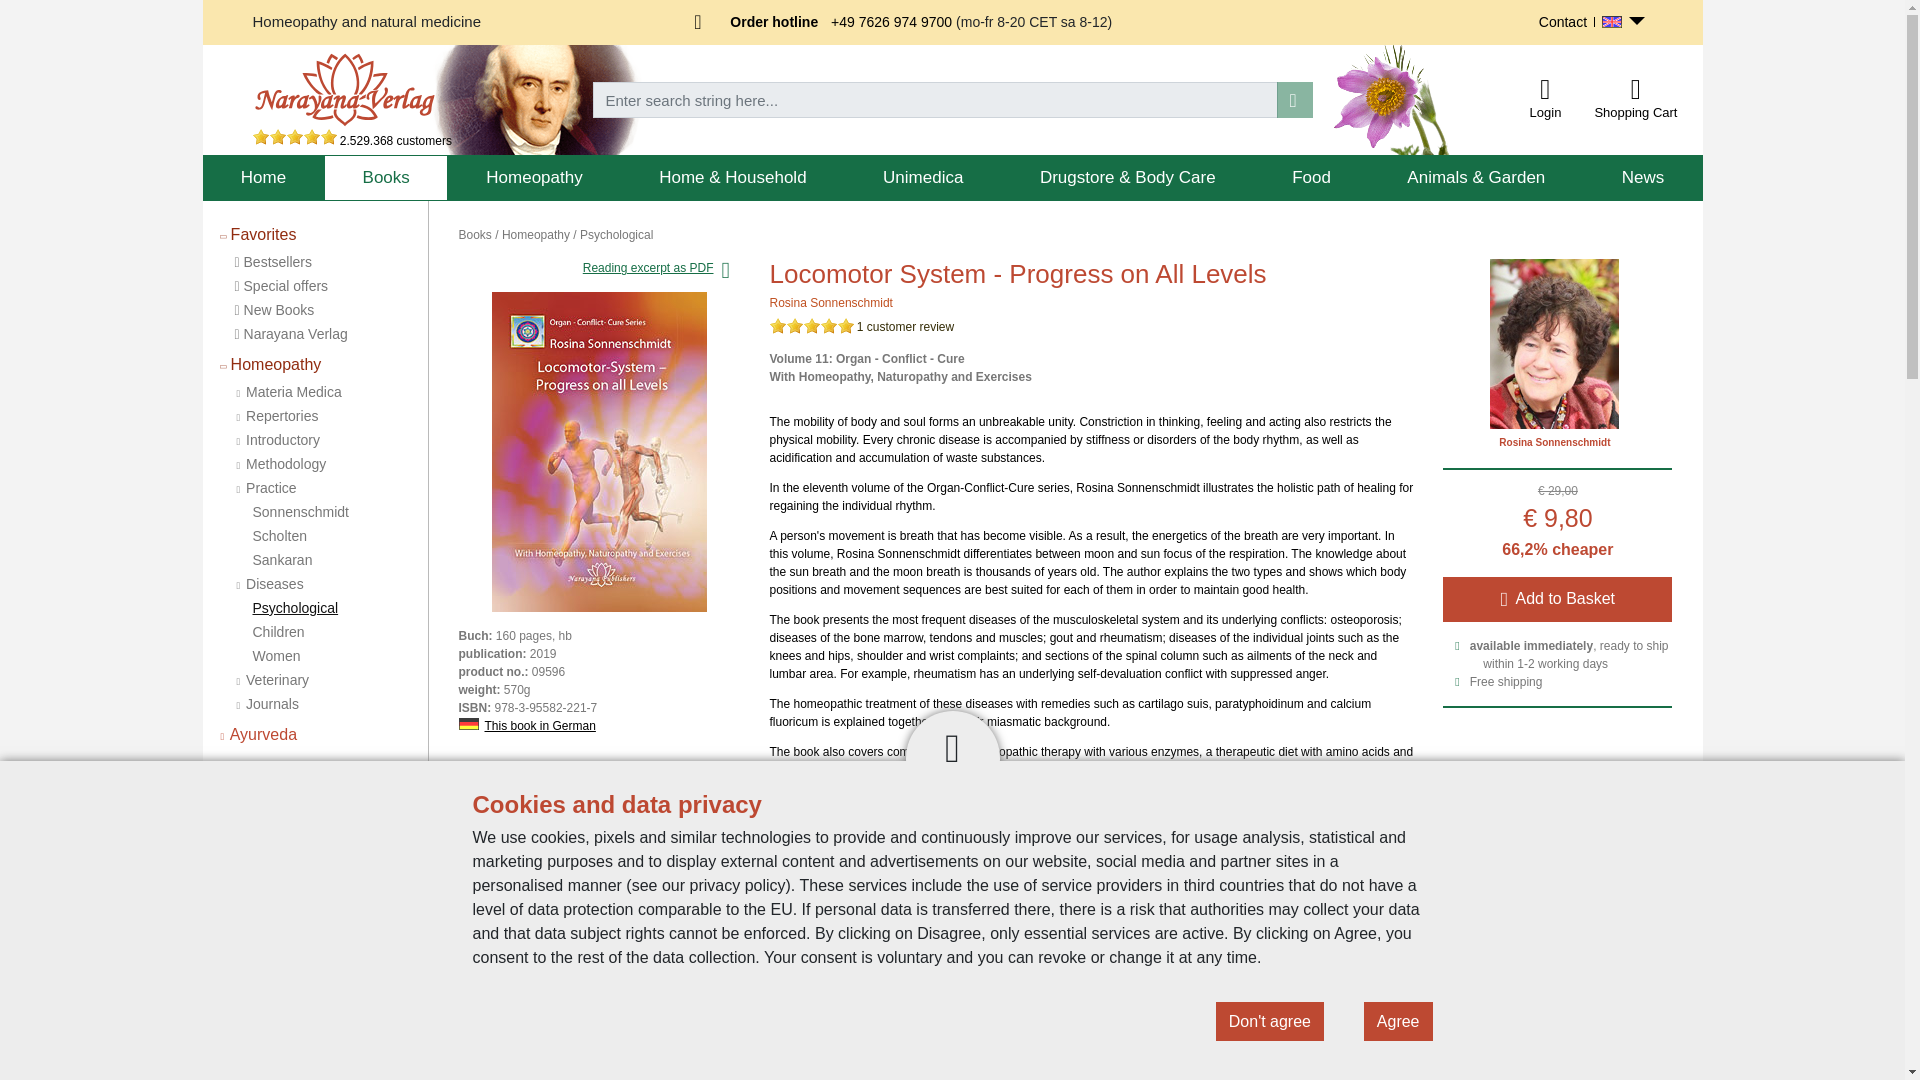 The height and width of the screenshot is (1080, 1920). I want to click on 2.529.368 customers, so click(351, 140).